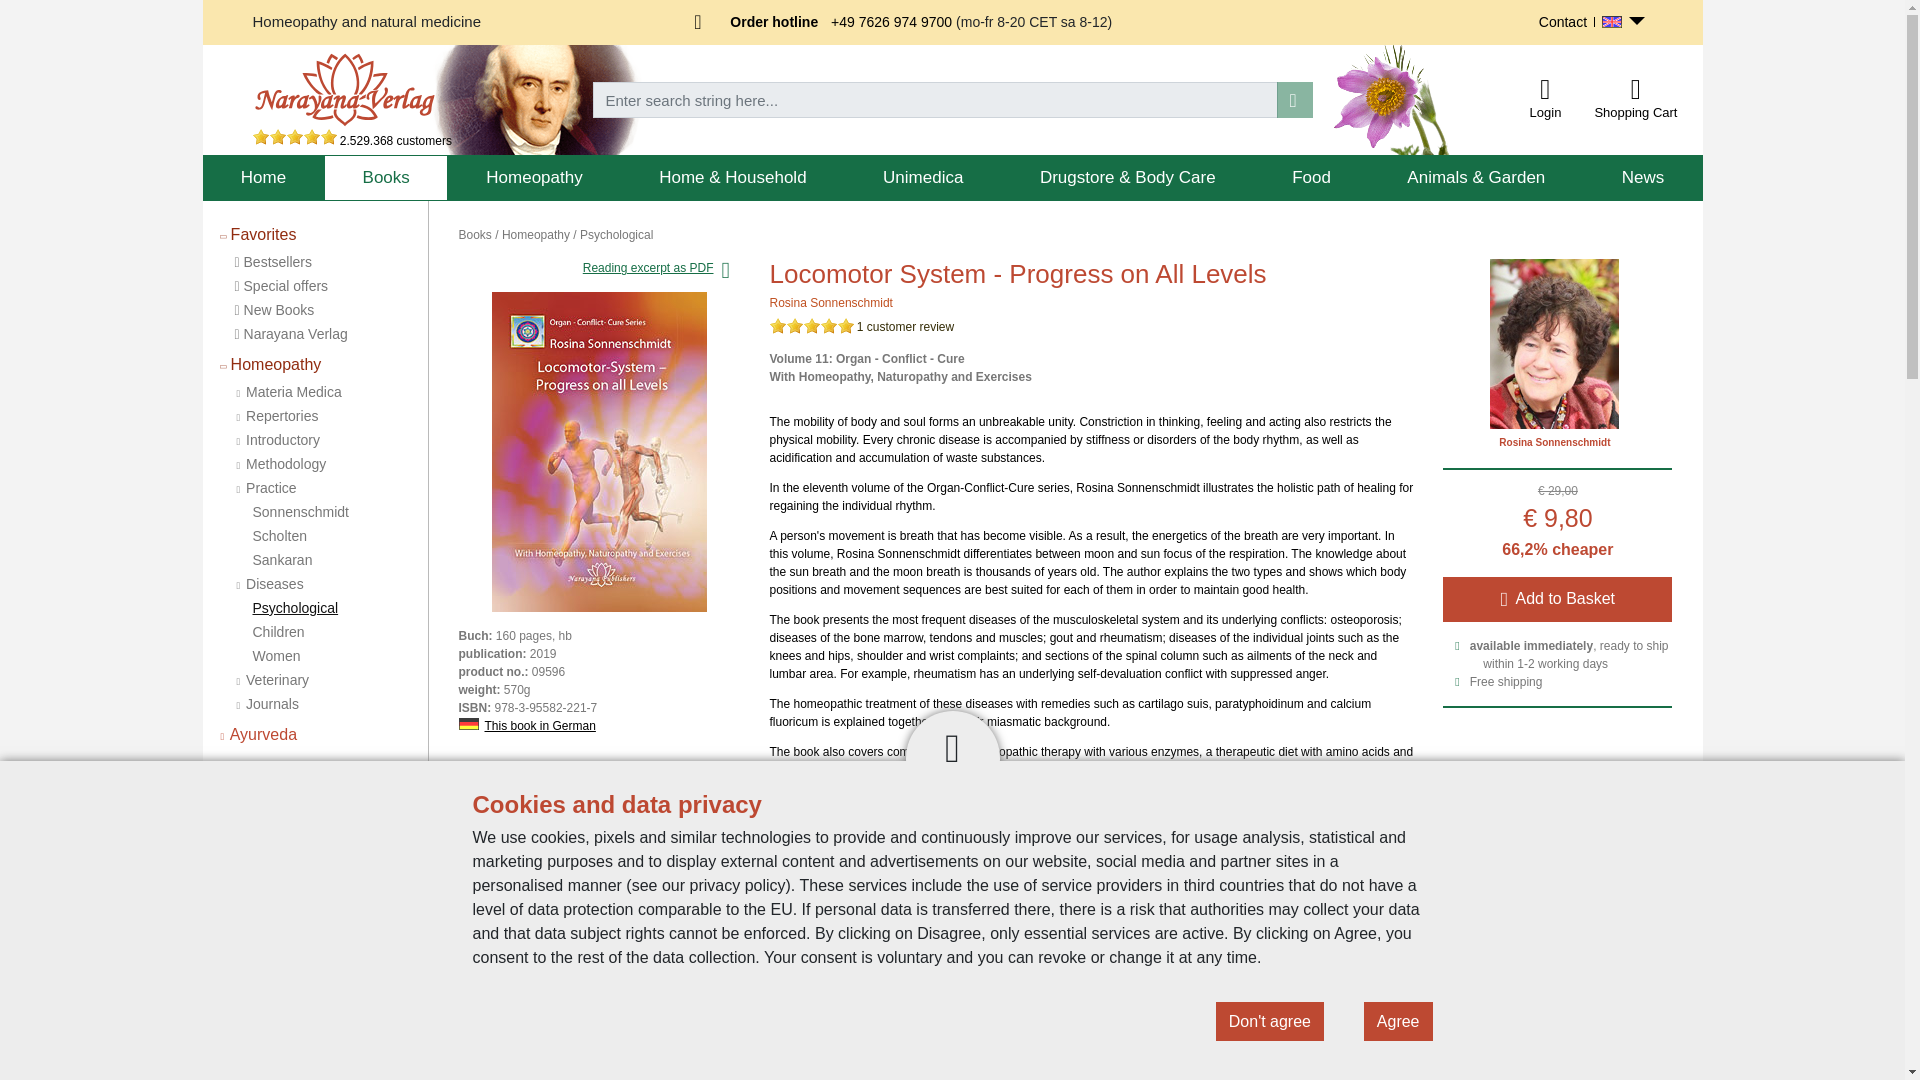 The height and width of the screenshot is (1080, 1920). I want to click on 2.529.368 customers, so click(351, 140).